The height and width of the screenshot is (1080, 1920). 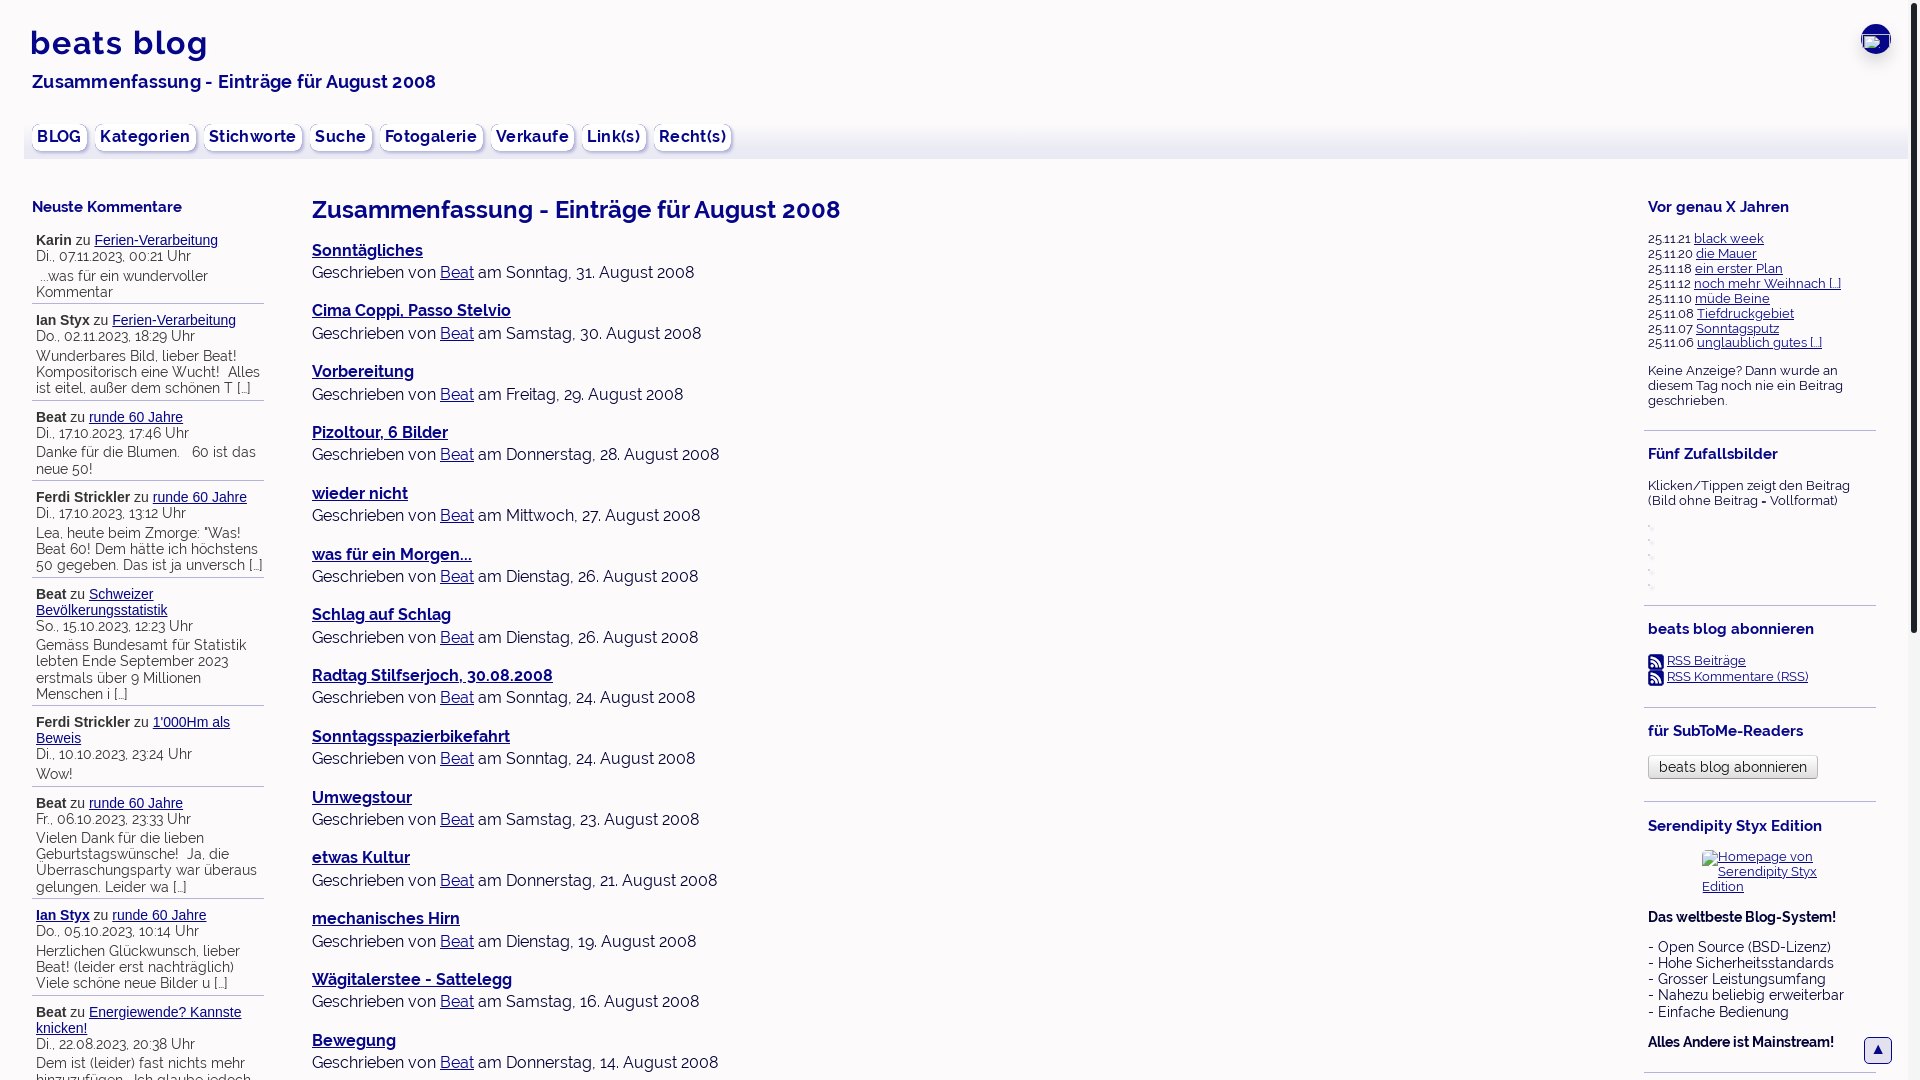 What do you see at coordinates (457, 334) in the screenshot?
I see `Beat` at bounding box center [457, 334].